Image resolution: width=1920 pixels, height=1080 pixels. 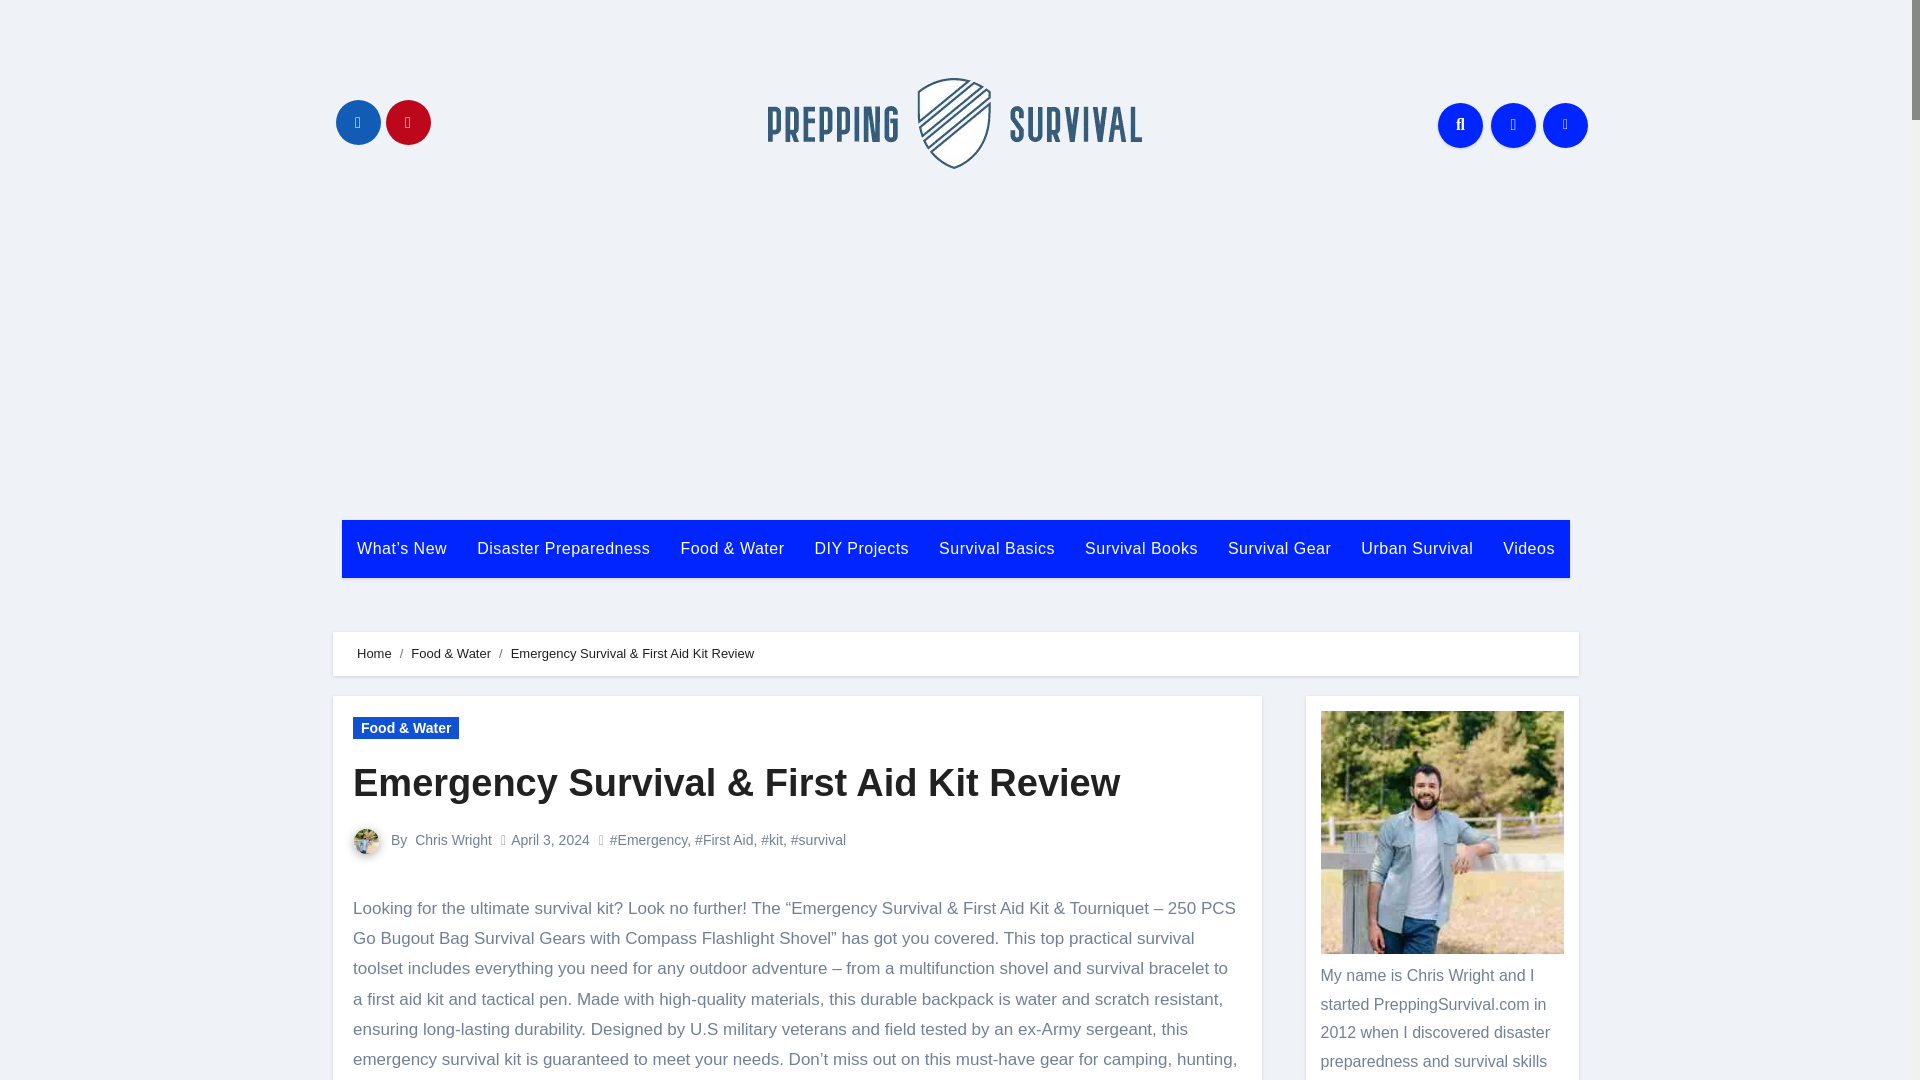 What do you see at coordinates (1141, 548) in the screenshot?
I see `Survival Books` at bounding box center [1141, 548].